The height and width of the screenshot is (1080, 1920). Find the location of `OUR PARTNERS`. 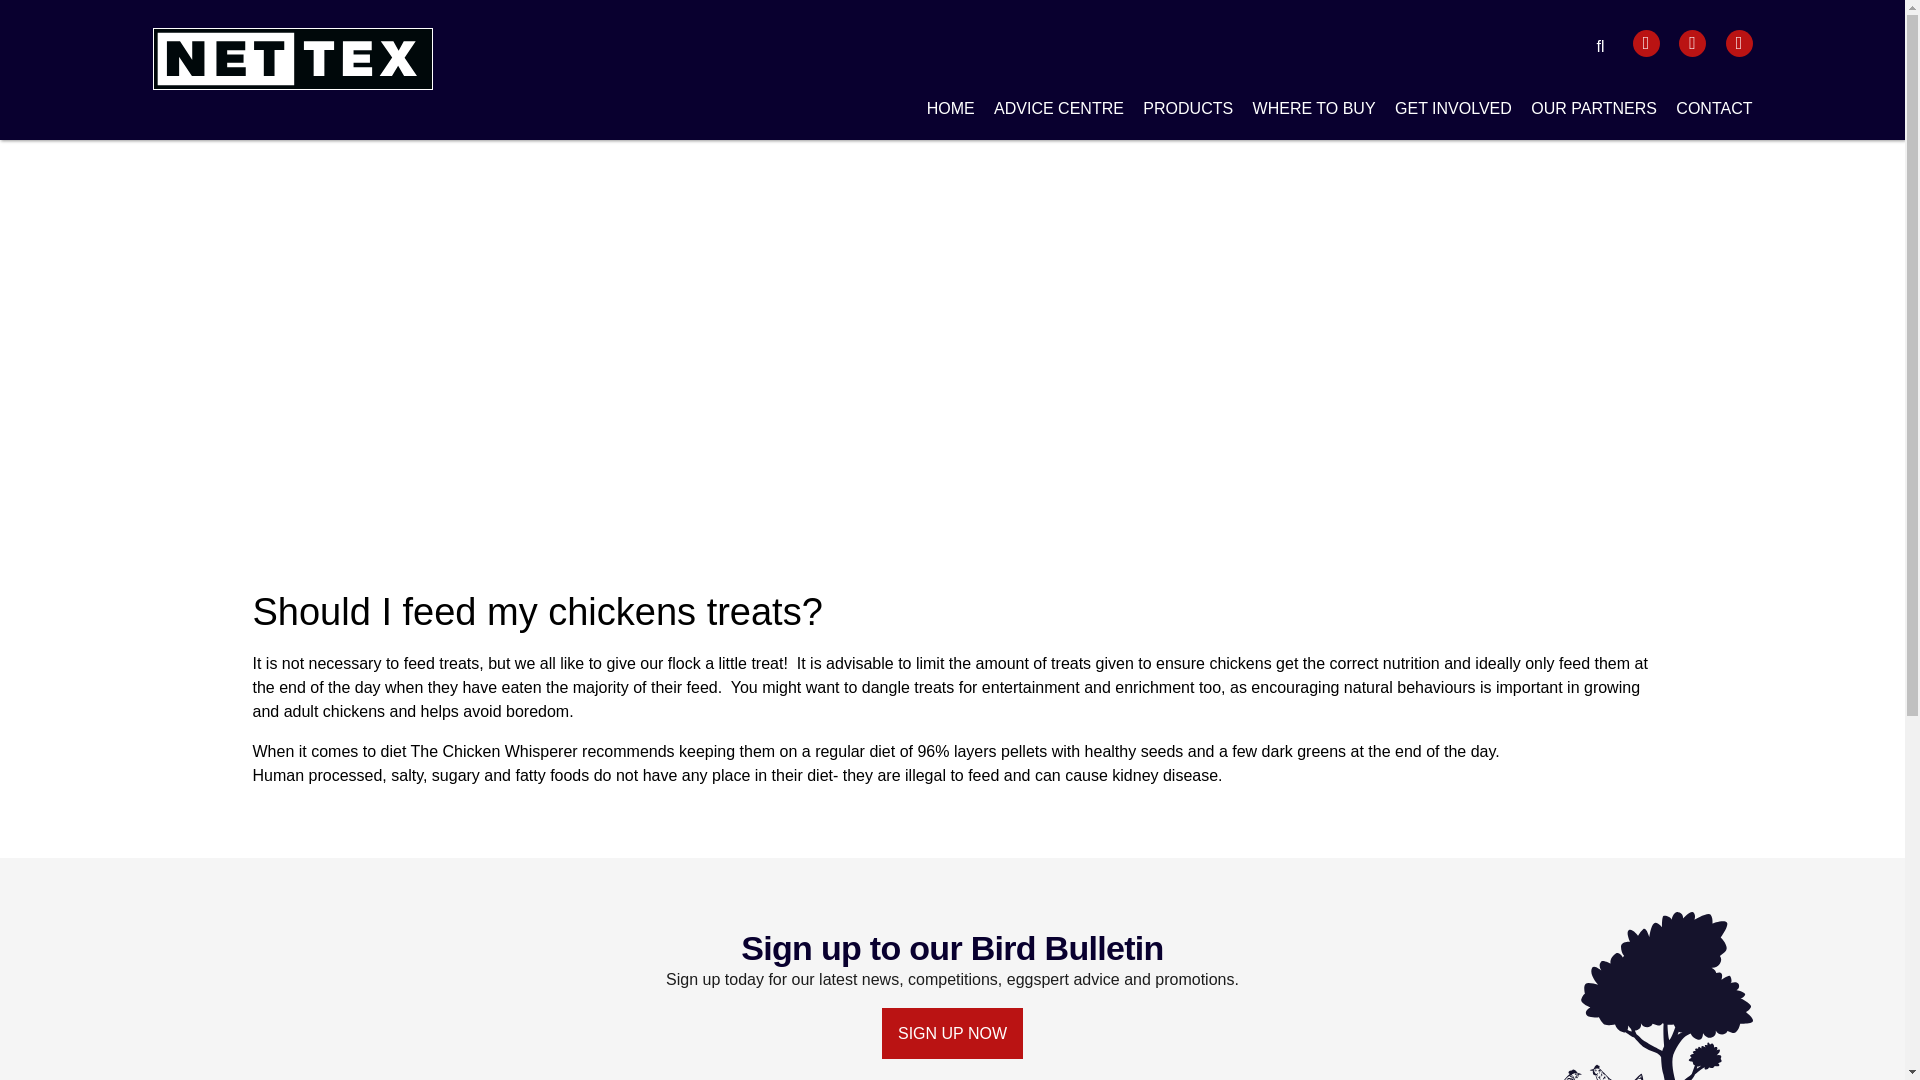

OUR PARTNERS is located at coordinates (1593, 112).